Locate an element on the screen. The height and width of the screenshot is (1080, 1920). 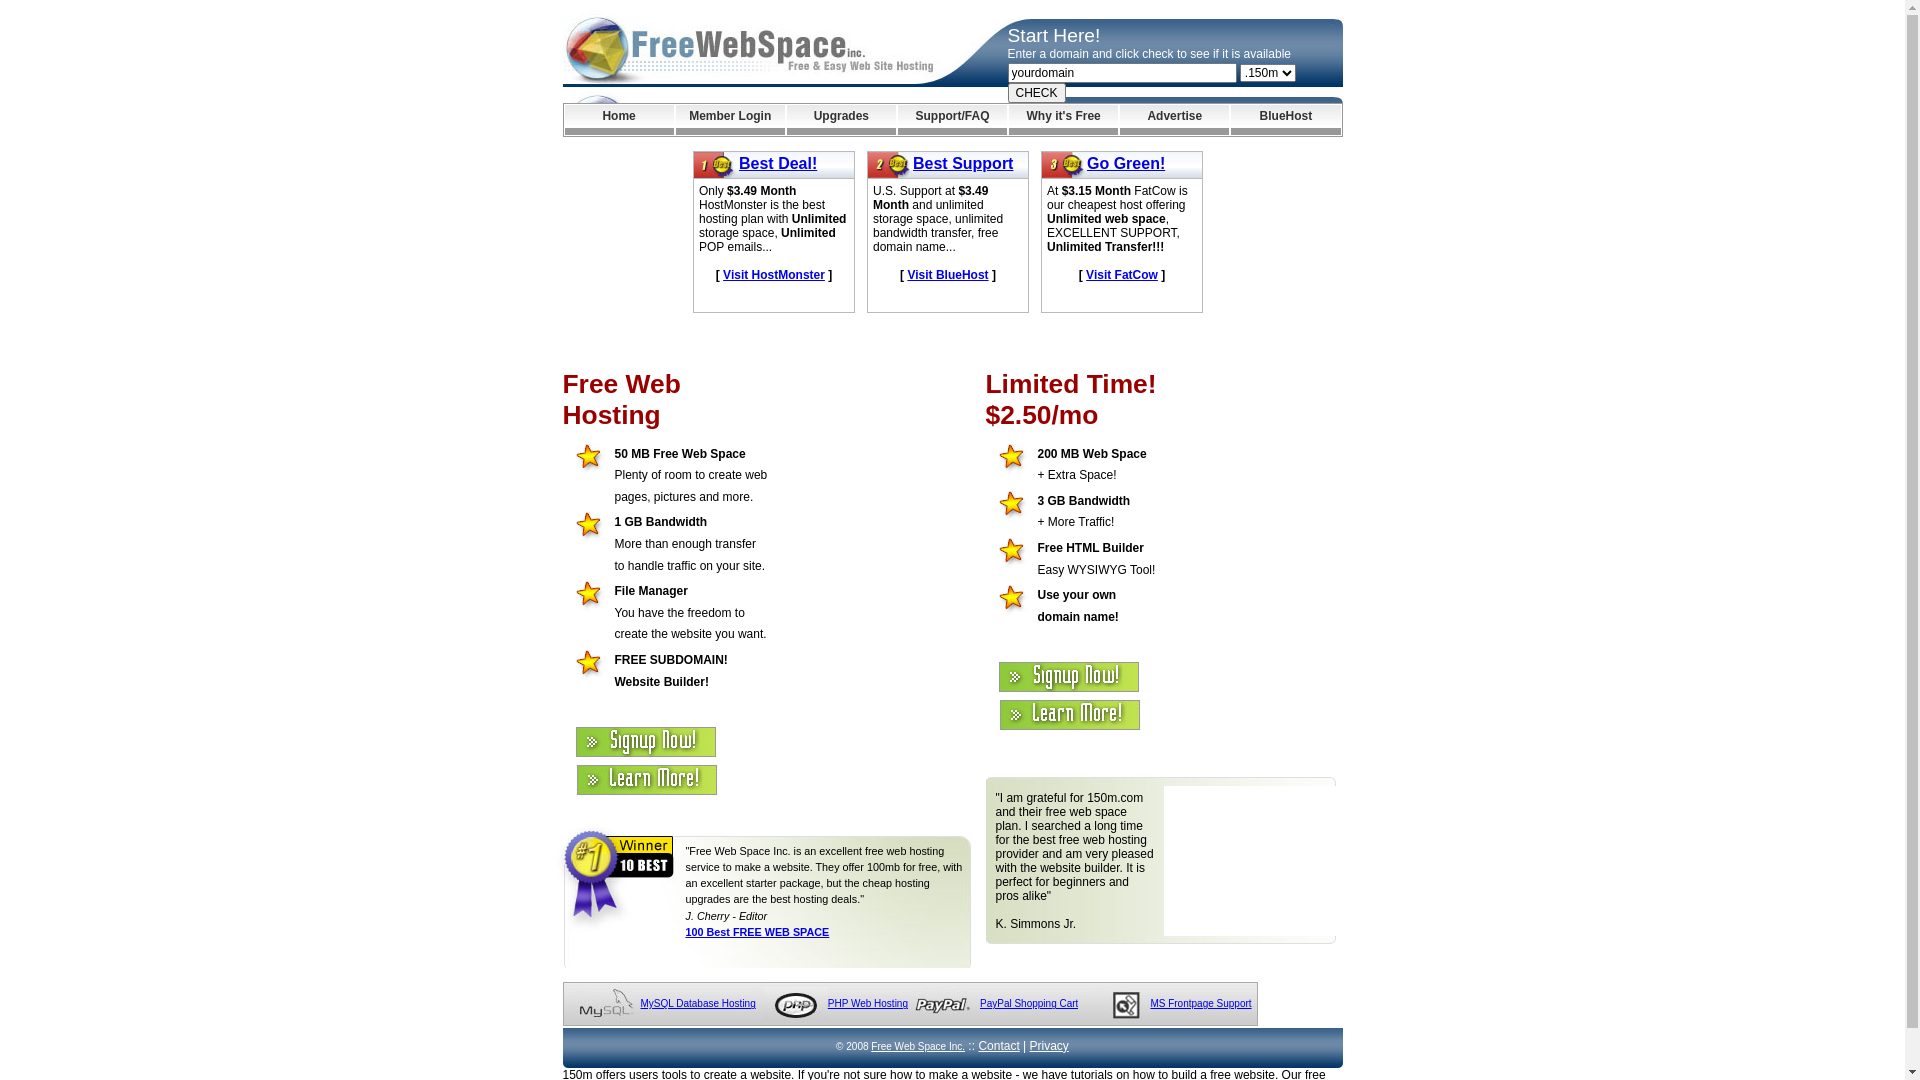
MySQL Database Hosting is located at coordinates (698, 1004).